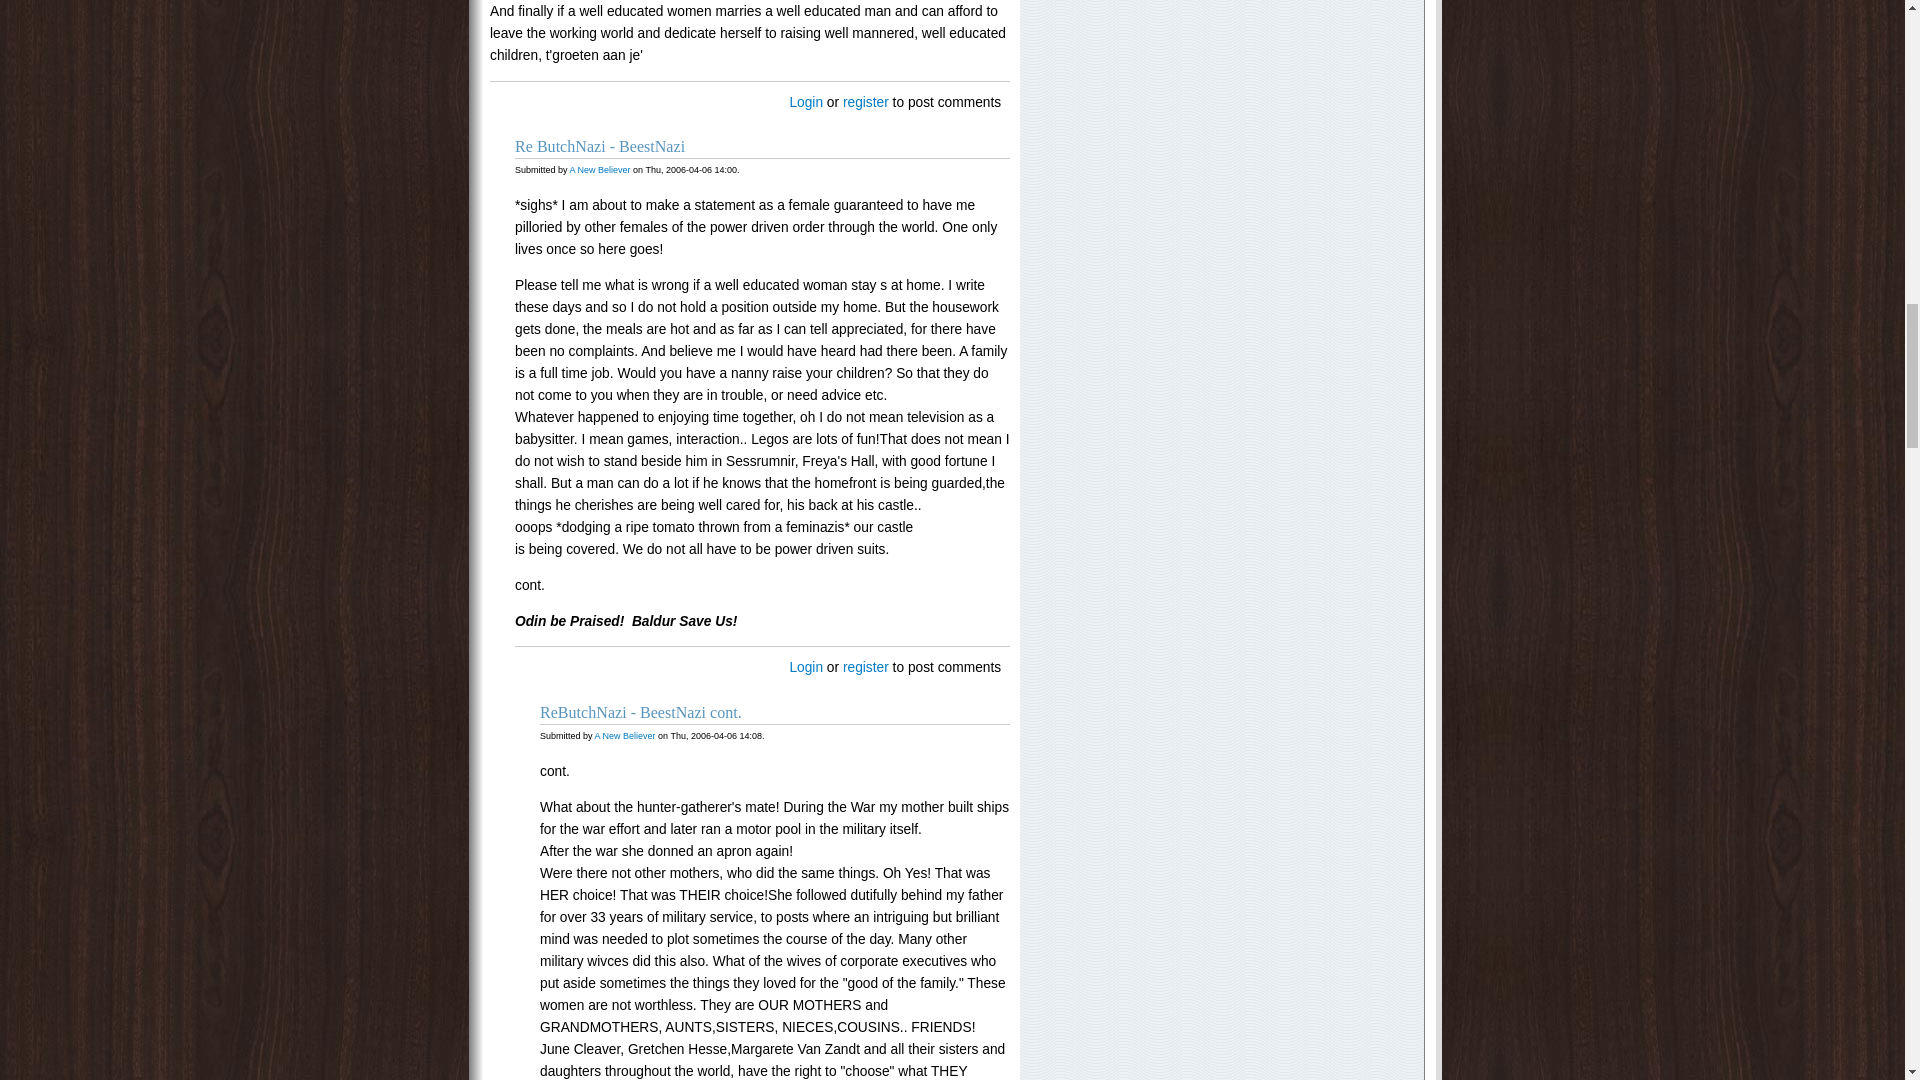 The height and width of the screenshot is (1080, 1920). I want to click on Login, so click(806, 102).